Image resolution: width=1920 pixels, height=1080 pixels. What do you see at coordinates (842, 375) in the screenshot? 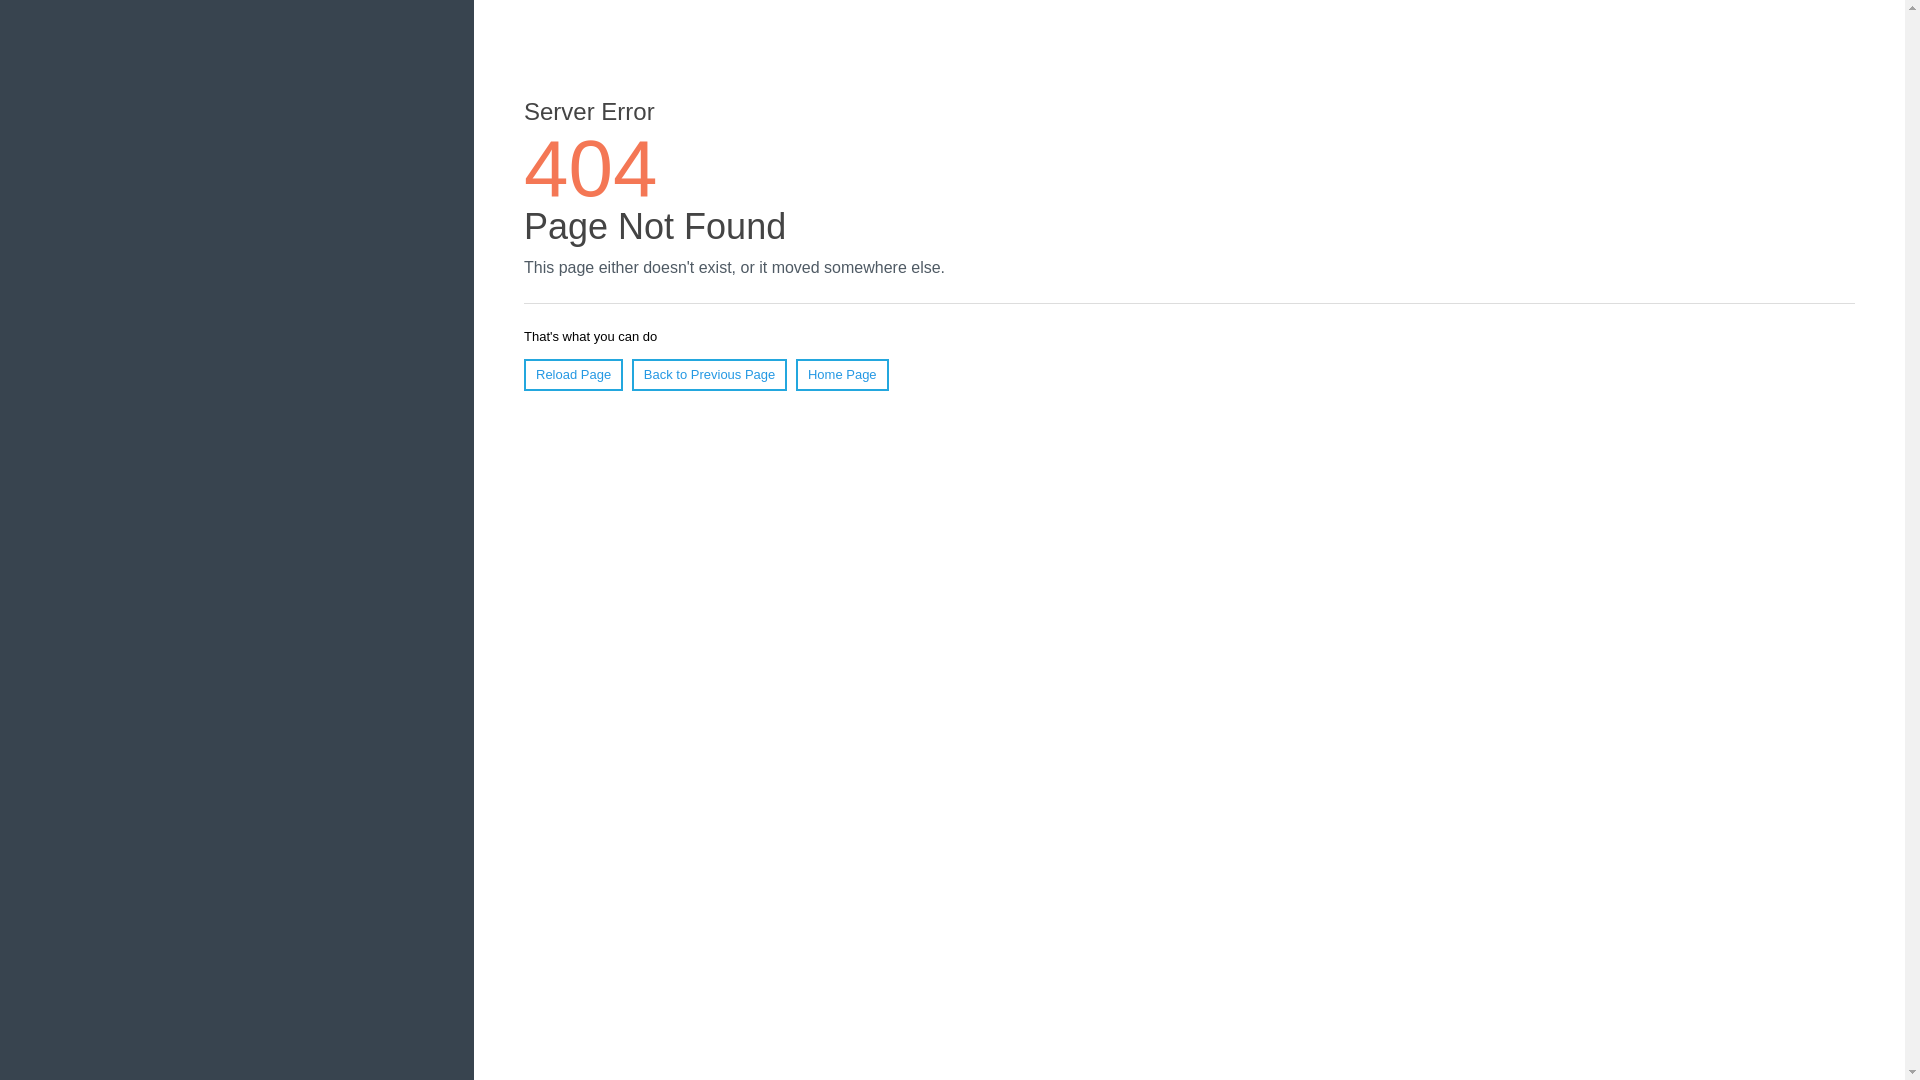
I see `Home Page` at bounding box center [842, 375].